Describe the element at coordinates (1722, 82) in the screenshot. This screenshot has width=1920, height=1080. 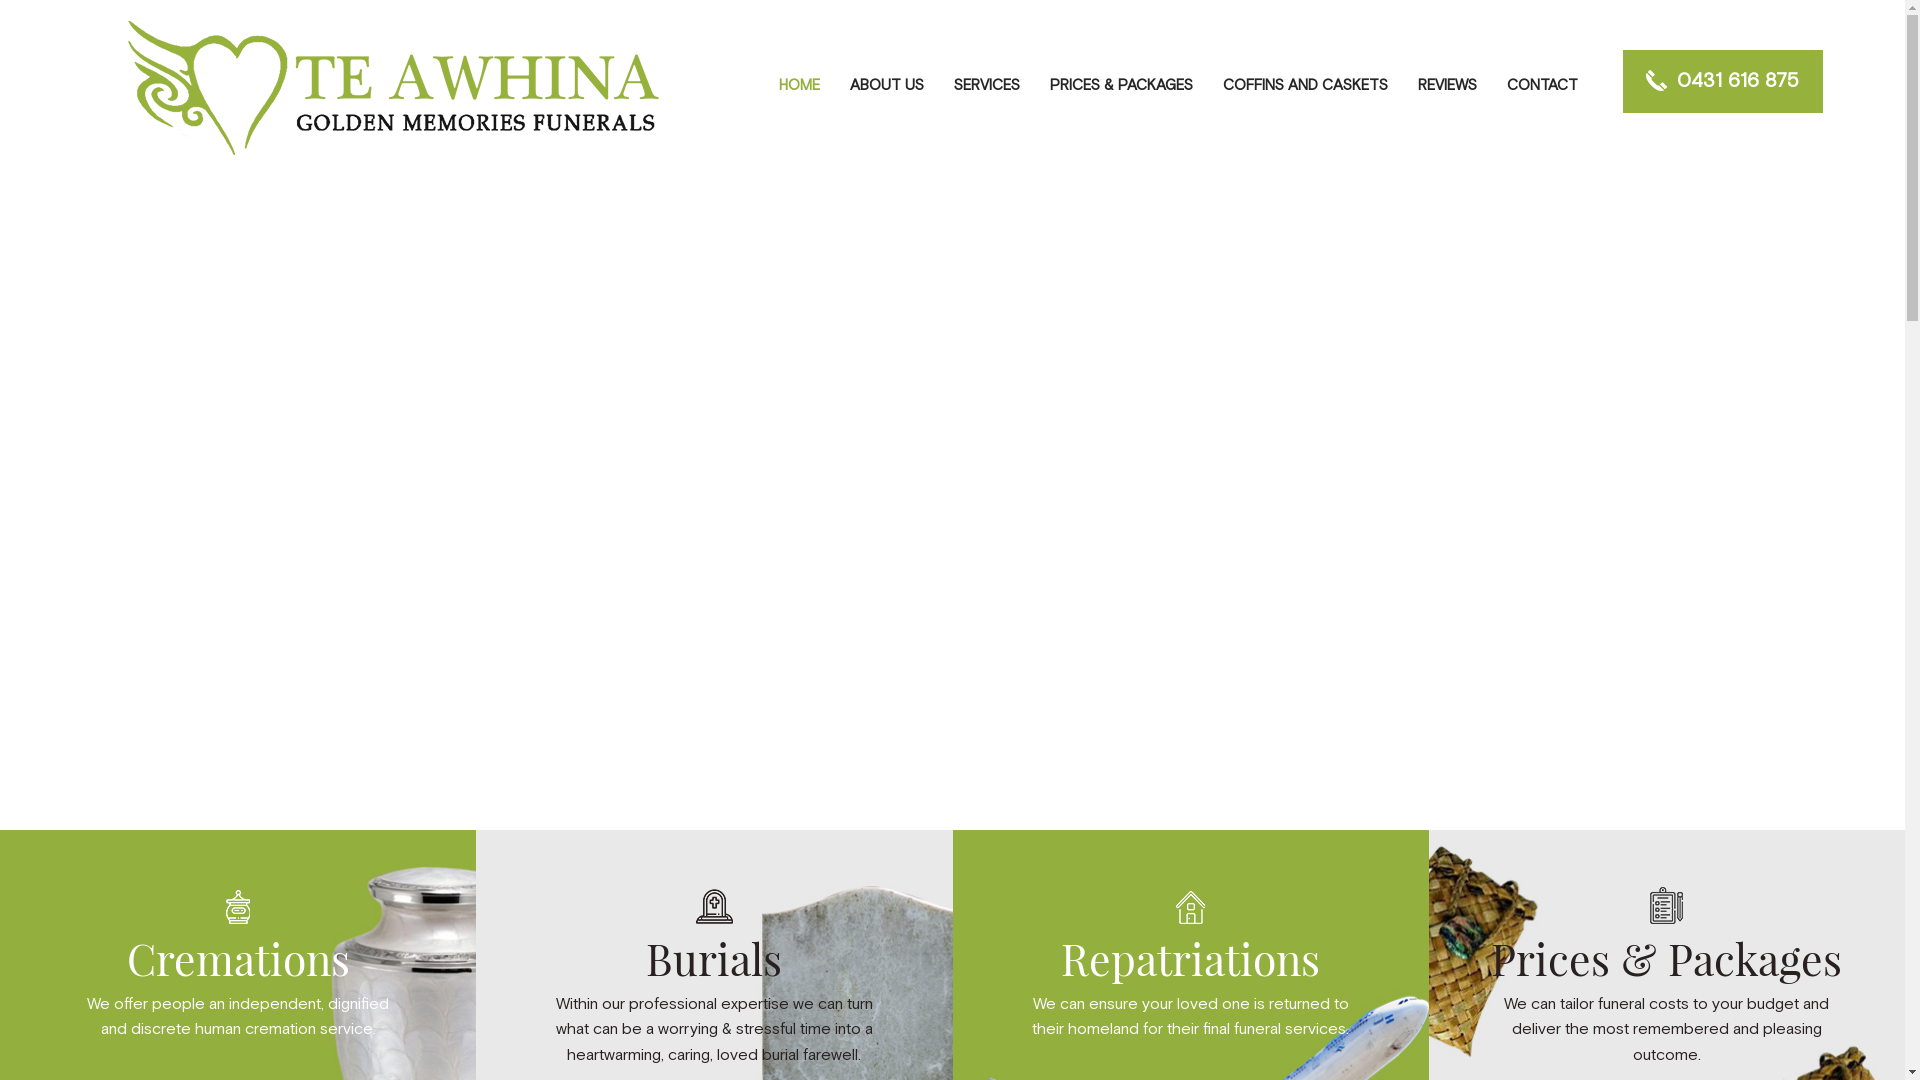
I see `0431 616 875` at that location.